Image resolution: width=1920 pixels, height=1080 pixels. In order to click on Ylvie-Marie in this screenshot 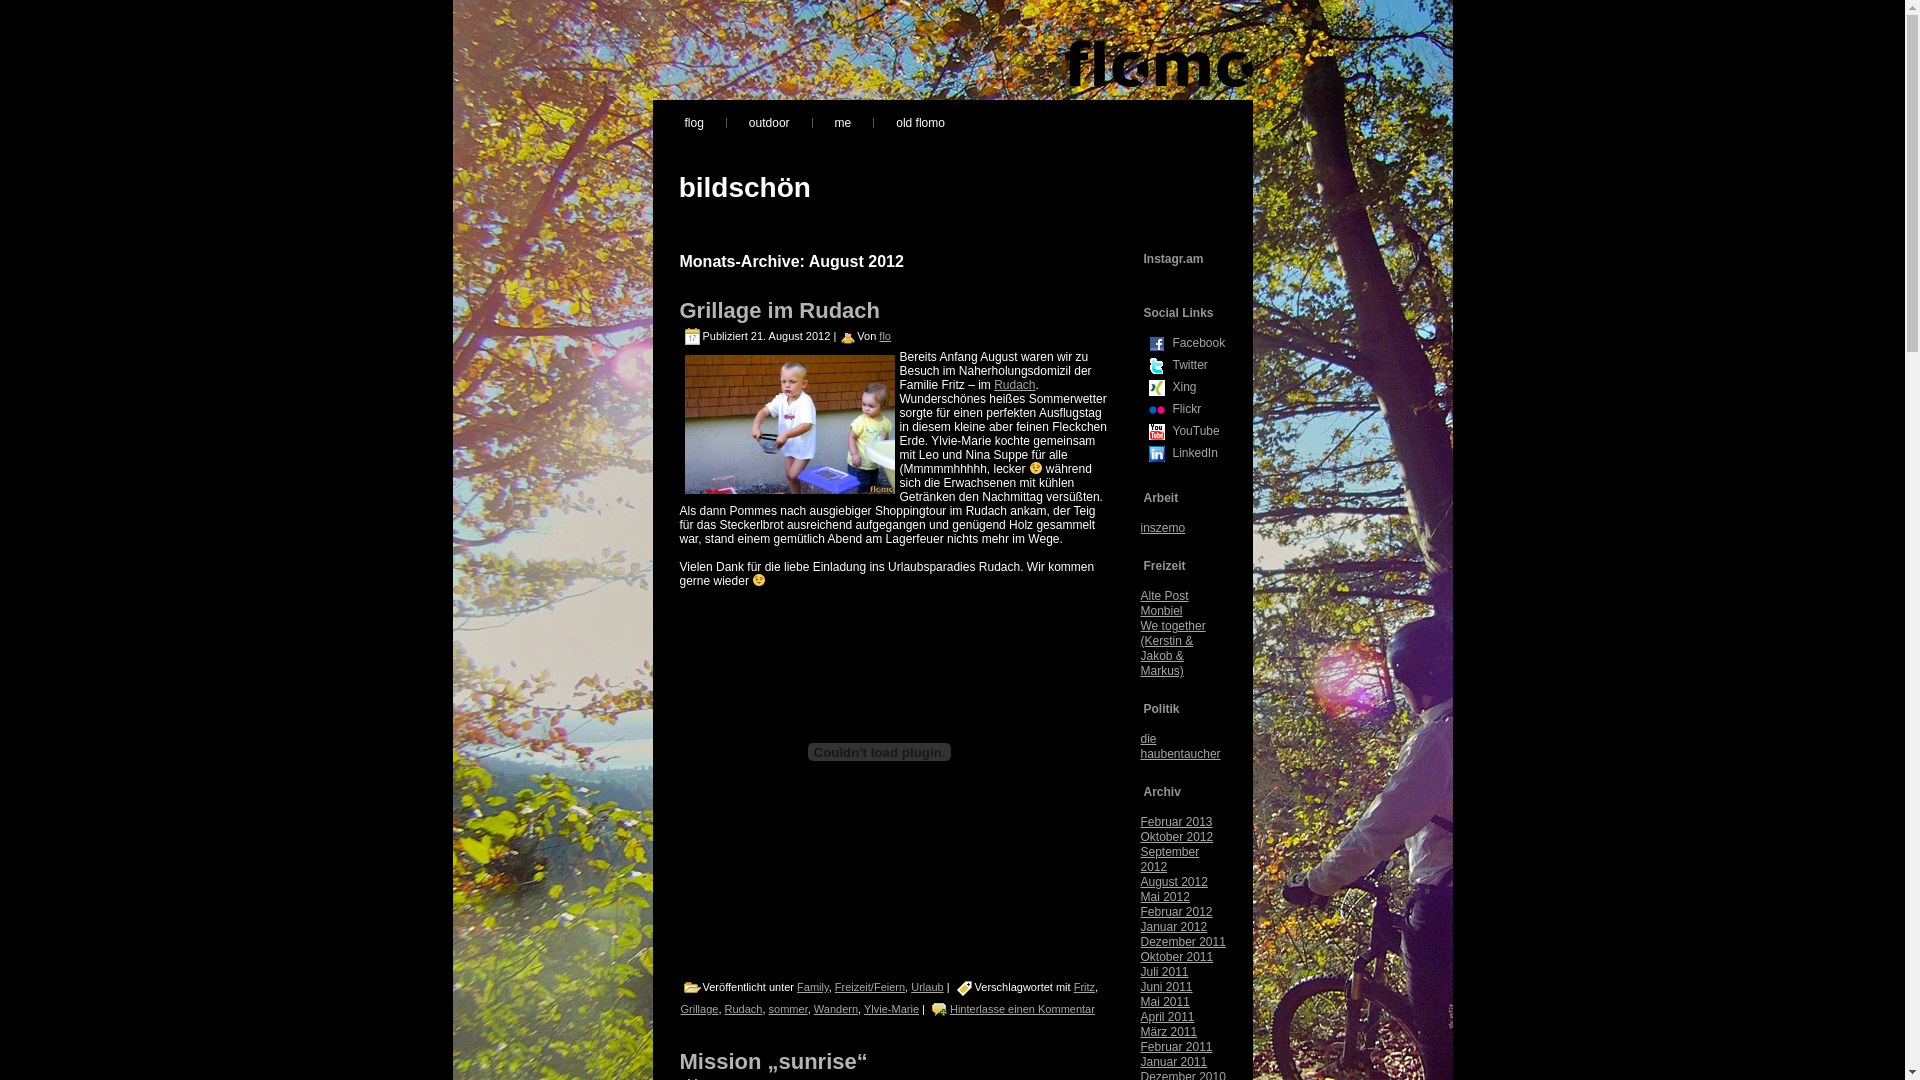, I will do `click(892, 1009)`.